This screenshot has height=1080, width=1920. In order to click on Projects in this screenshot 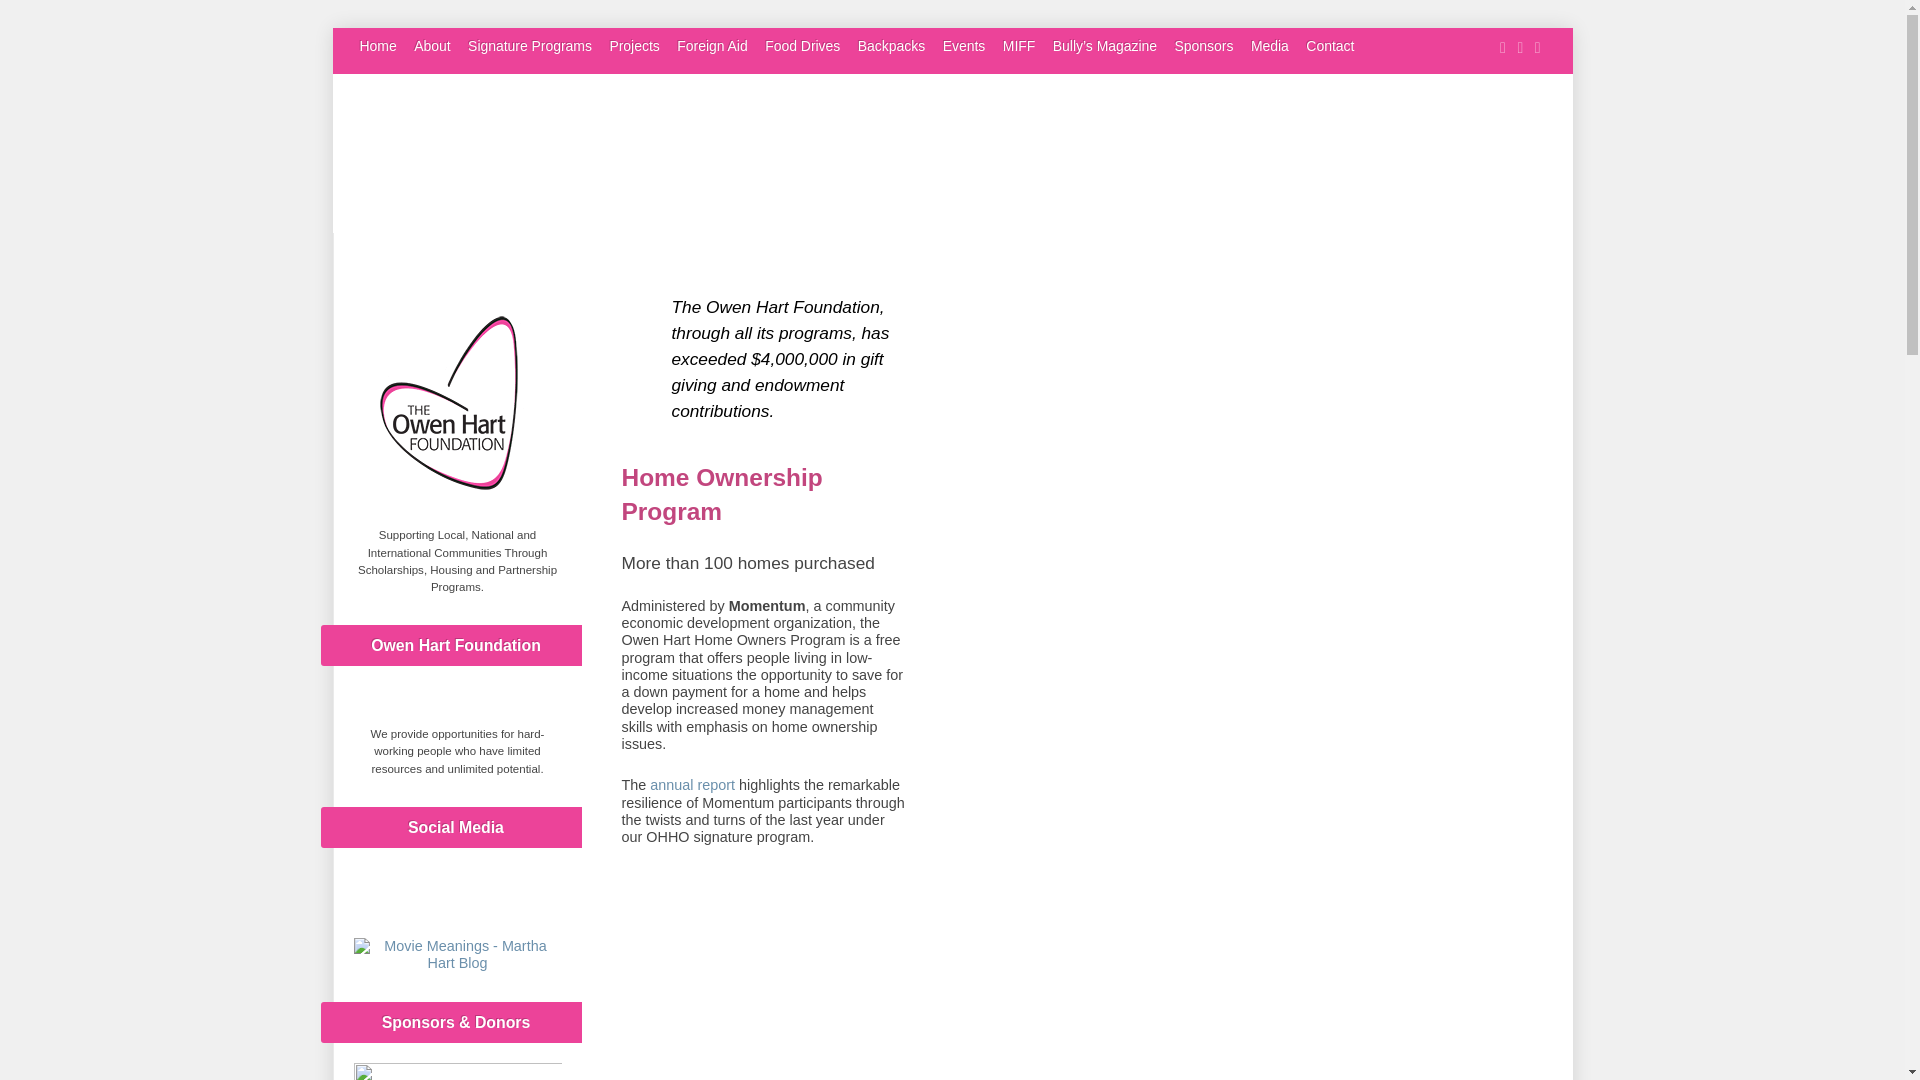, I will do `click(633, 46)`.